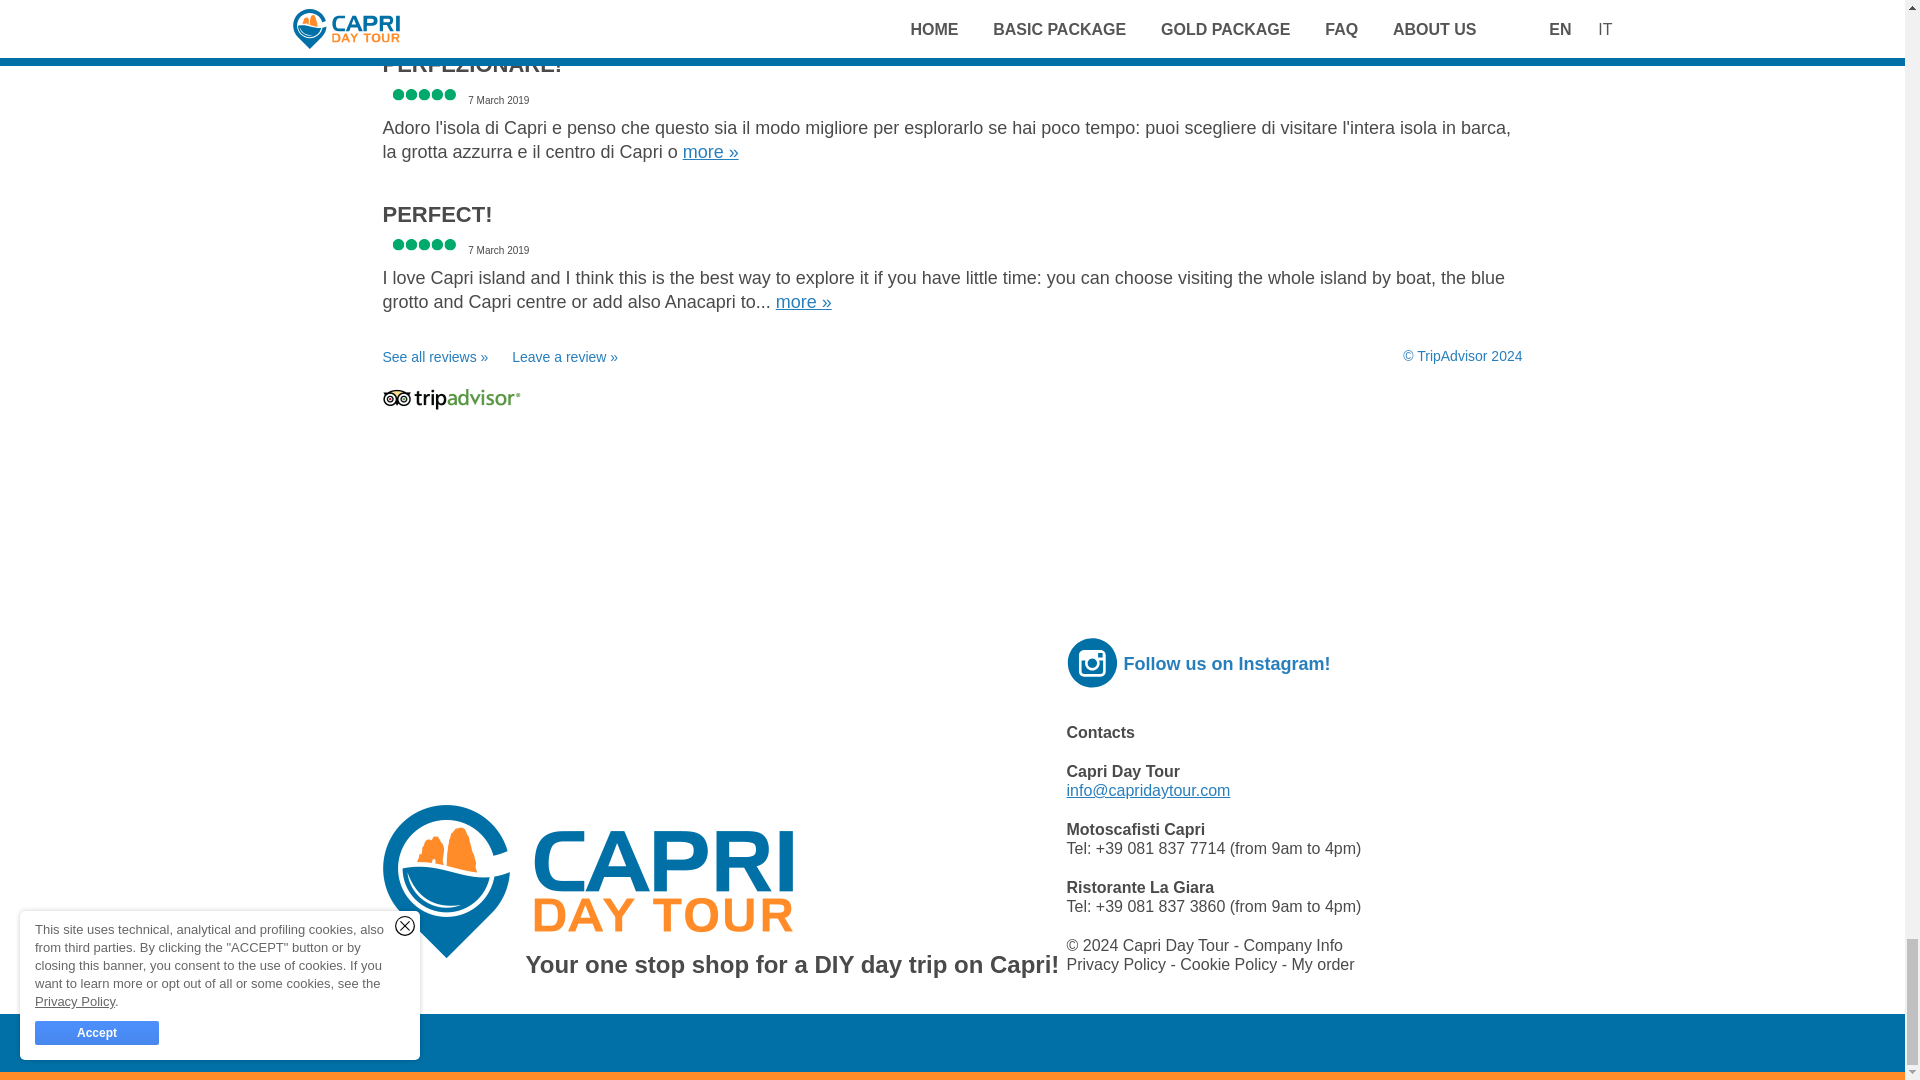  Describe the element at coordinates (1117, 964) in the screenshot. I see `Privacy Policy` at that location.